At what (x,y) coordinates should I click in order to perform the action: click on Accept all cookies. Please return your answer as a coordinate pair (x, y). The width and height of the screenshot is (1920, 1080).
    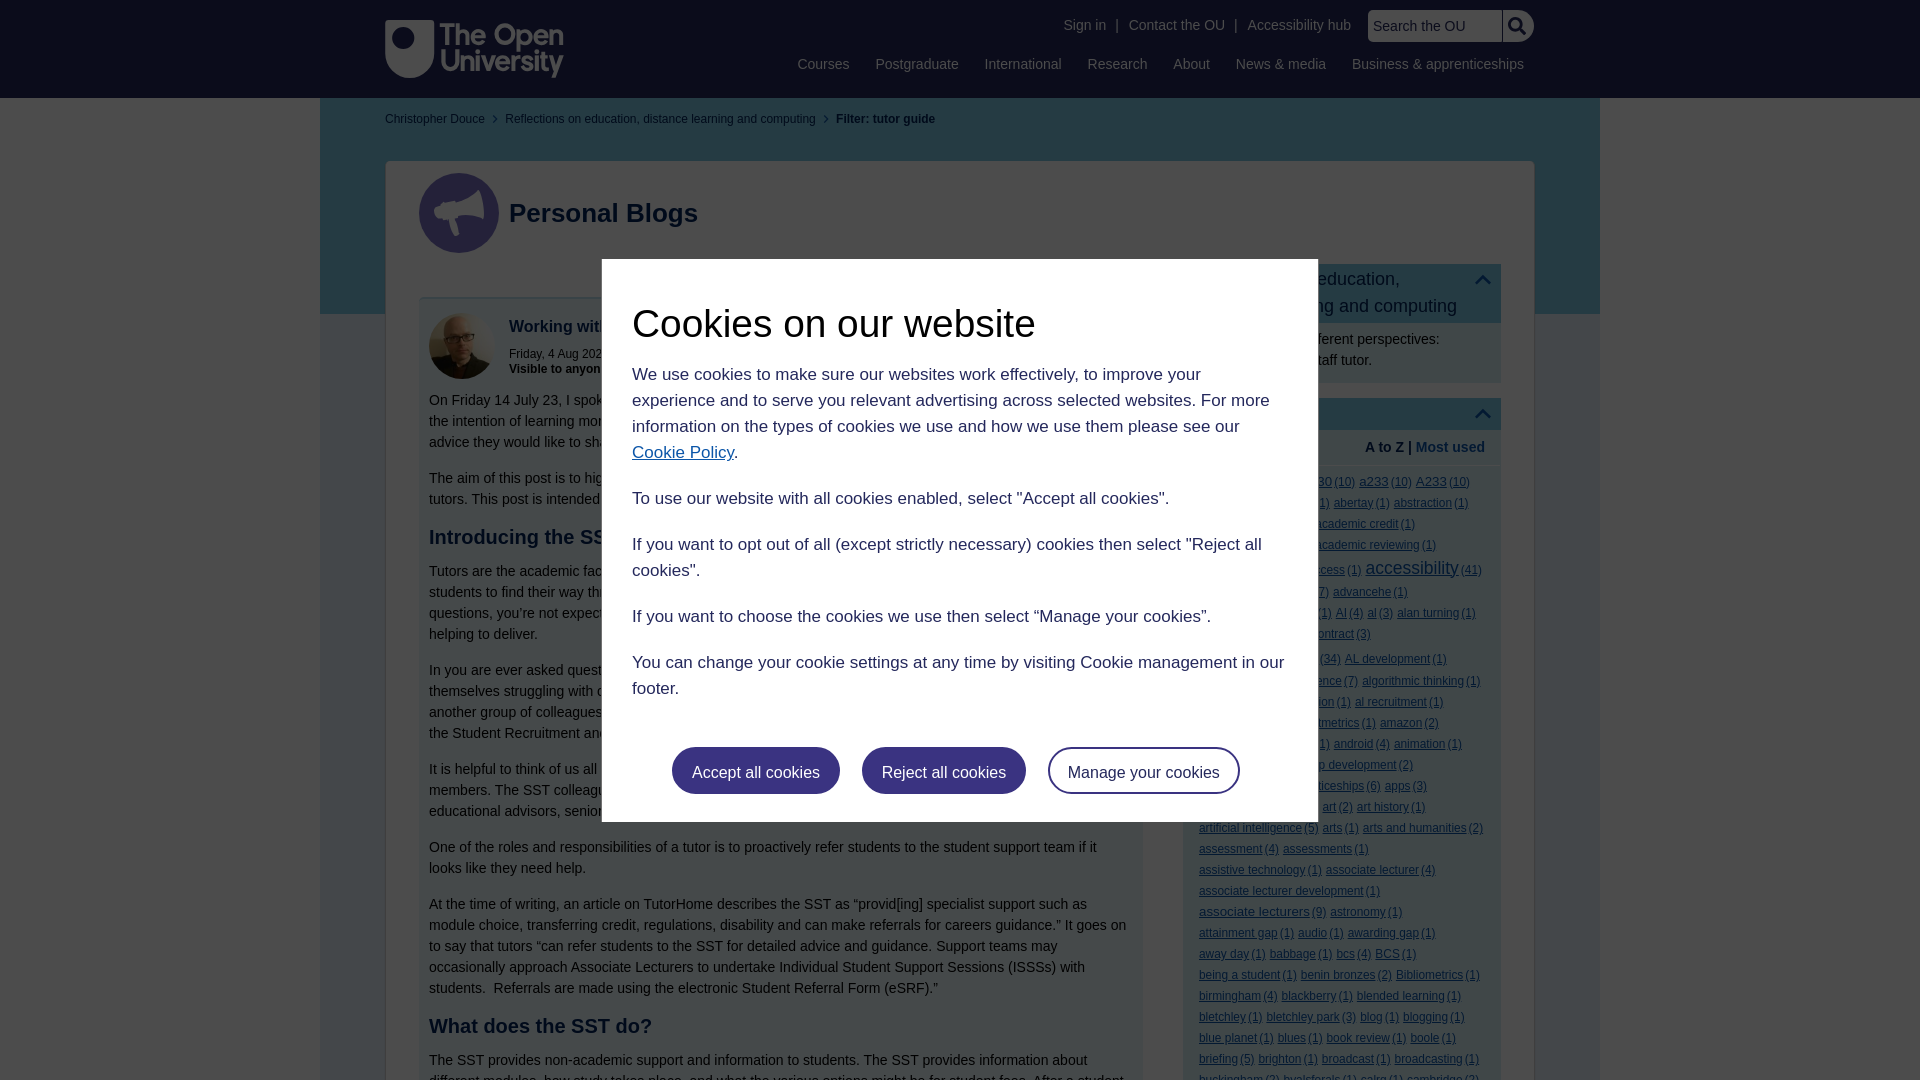
    Looking at the image, I should click on (756, 770).